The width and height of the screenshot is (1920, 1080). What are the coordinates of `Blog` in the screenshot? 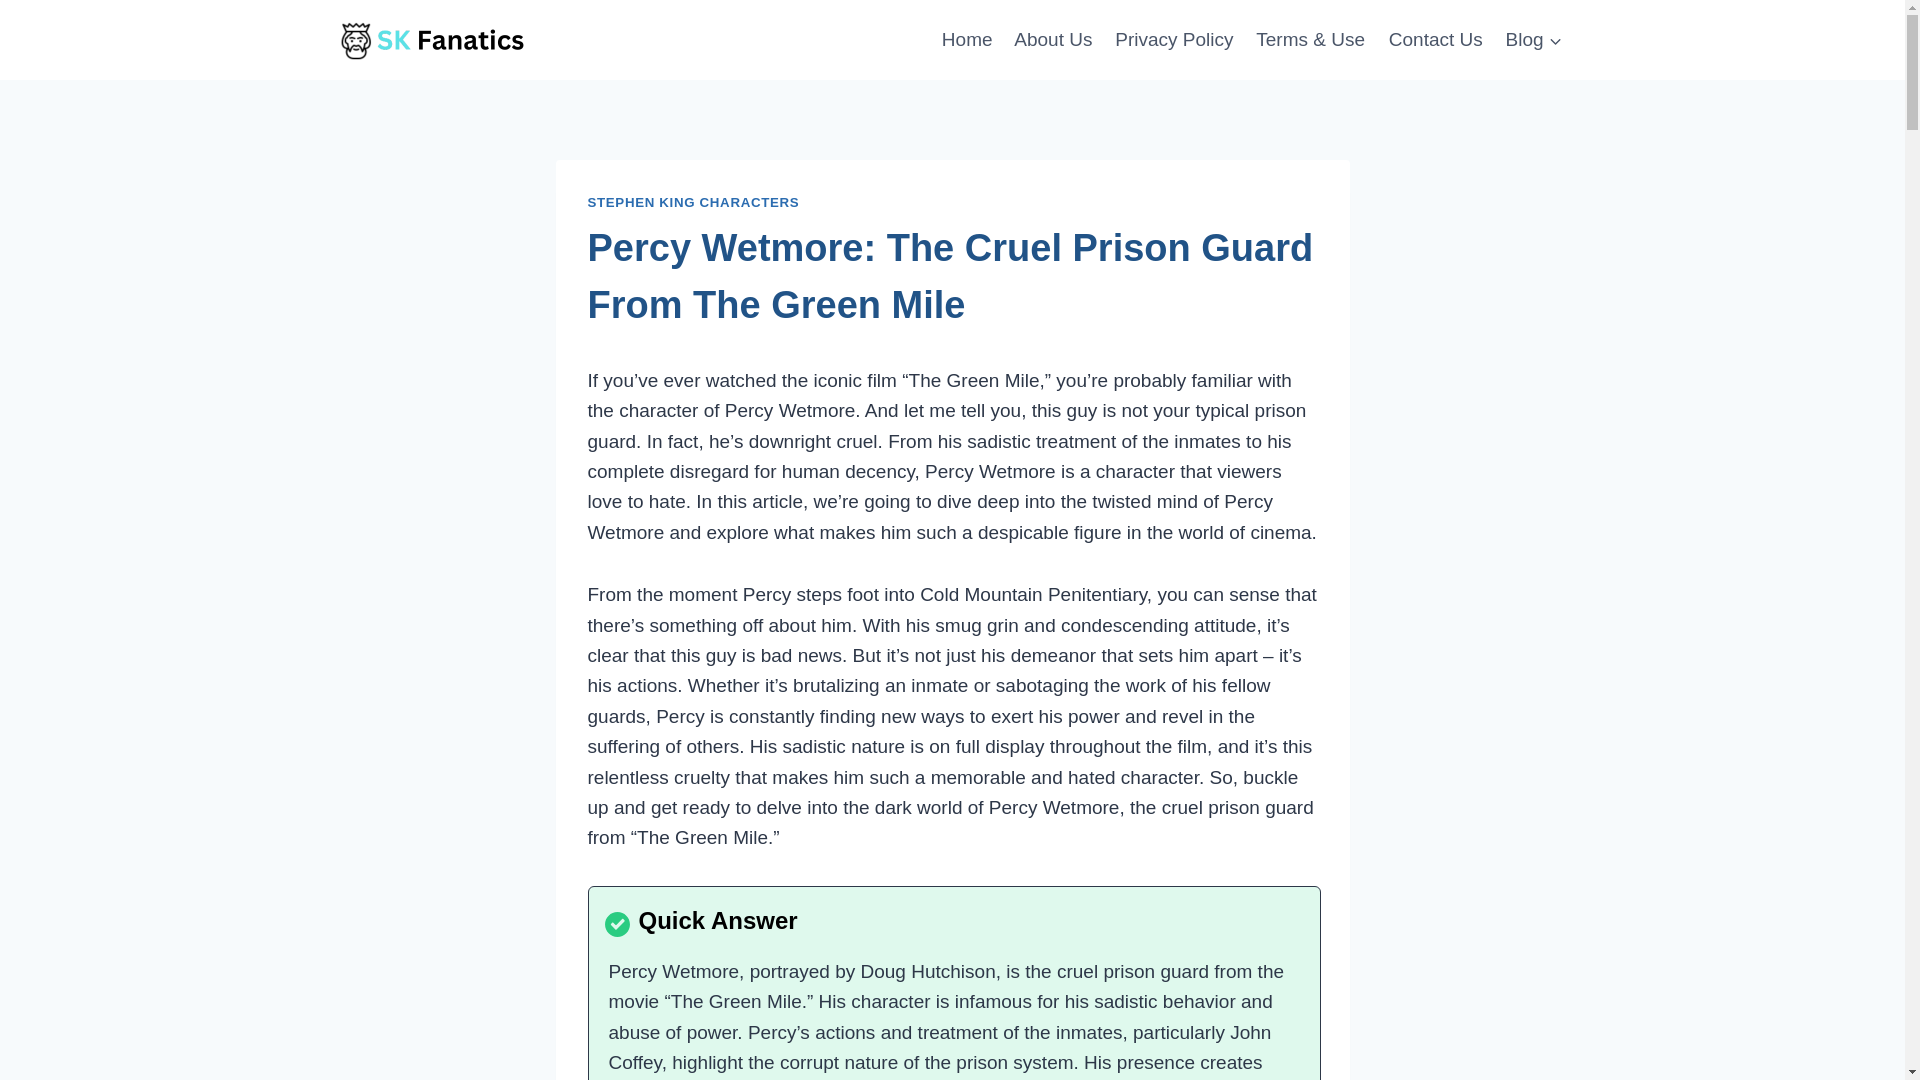 It's located at (1534, 38).